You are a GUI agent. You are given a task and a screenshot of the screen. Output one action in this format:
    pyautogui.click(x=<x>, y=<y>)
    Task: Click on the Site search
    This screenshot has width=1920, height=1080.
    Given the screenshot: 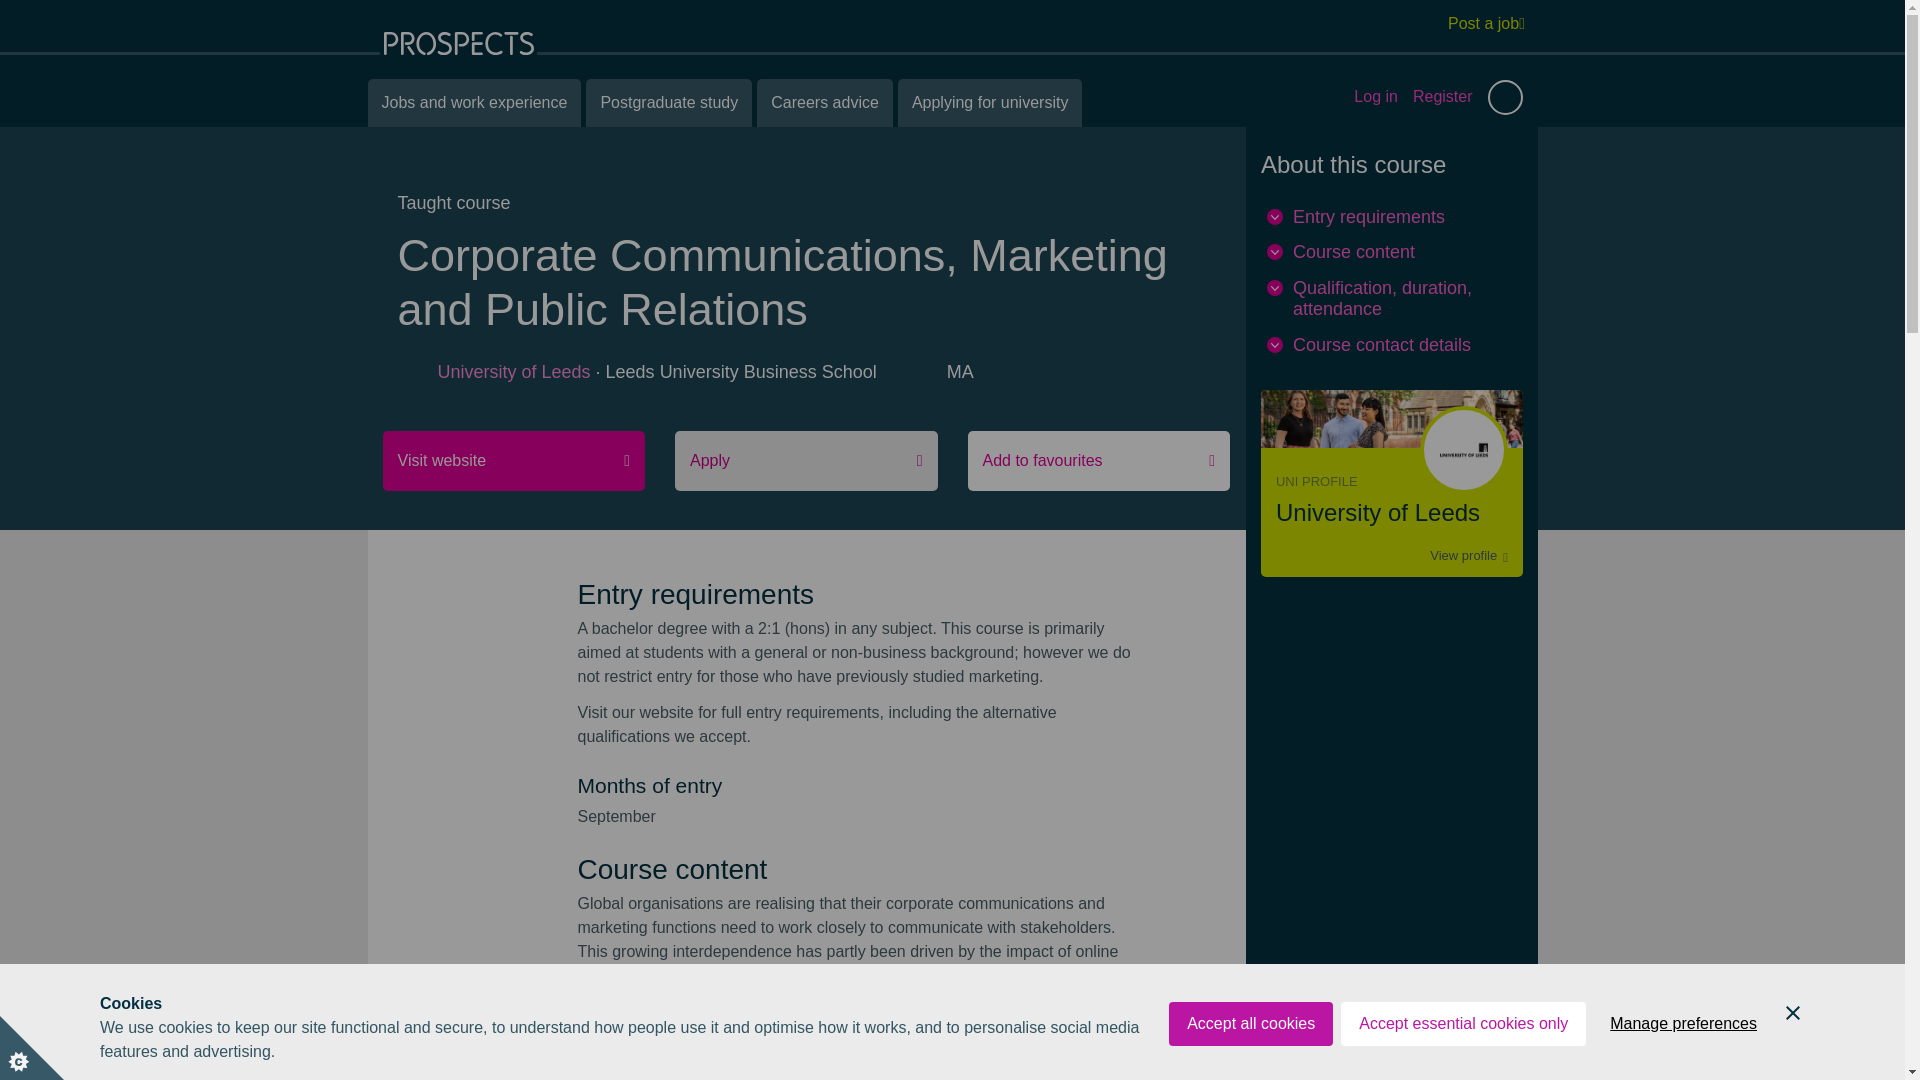 What is the action you would take?
    pyautogui.click(x=1505, y=96)
    